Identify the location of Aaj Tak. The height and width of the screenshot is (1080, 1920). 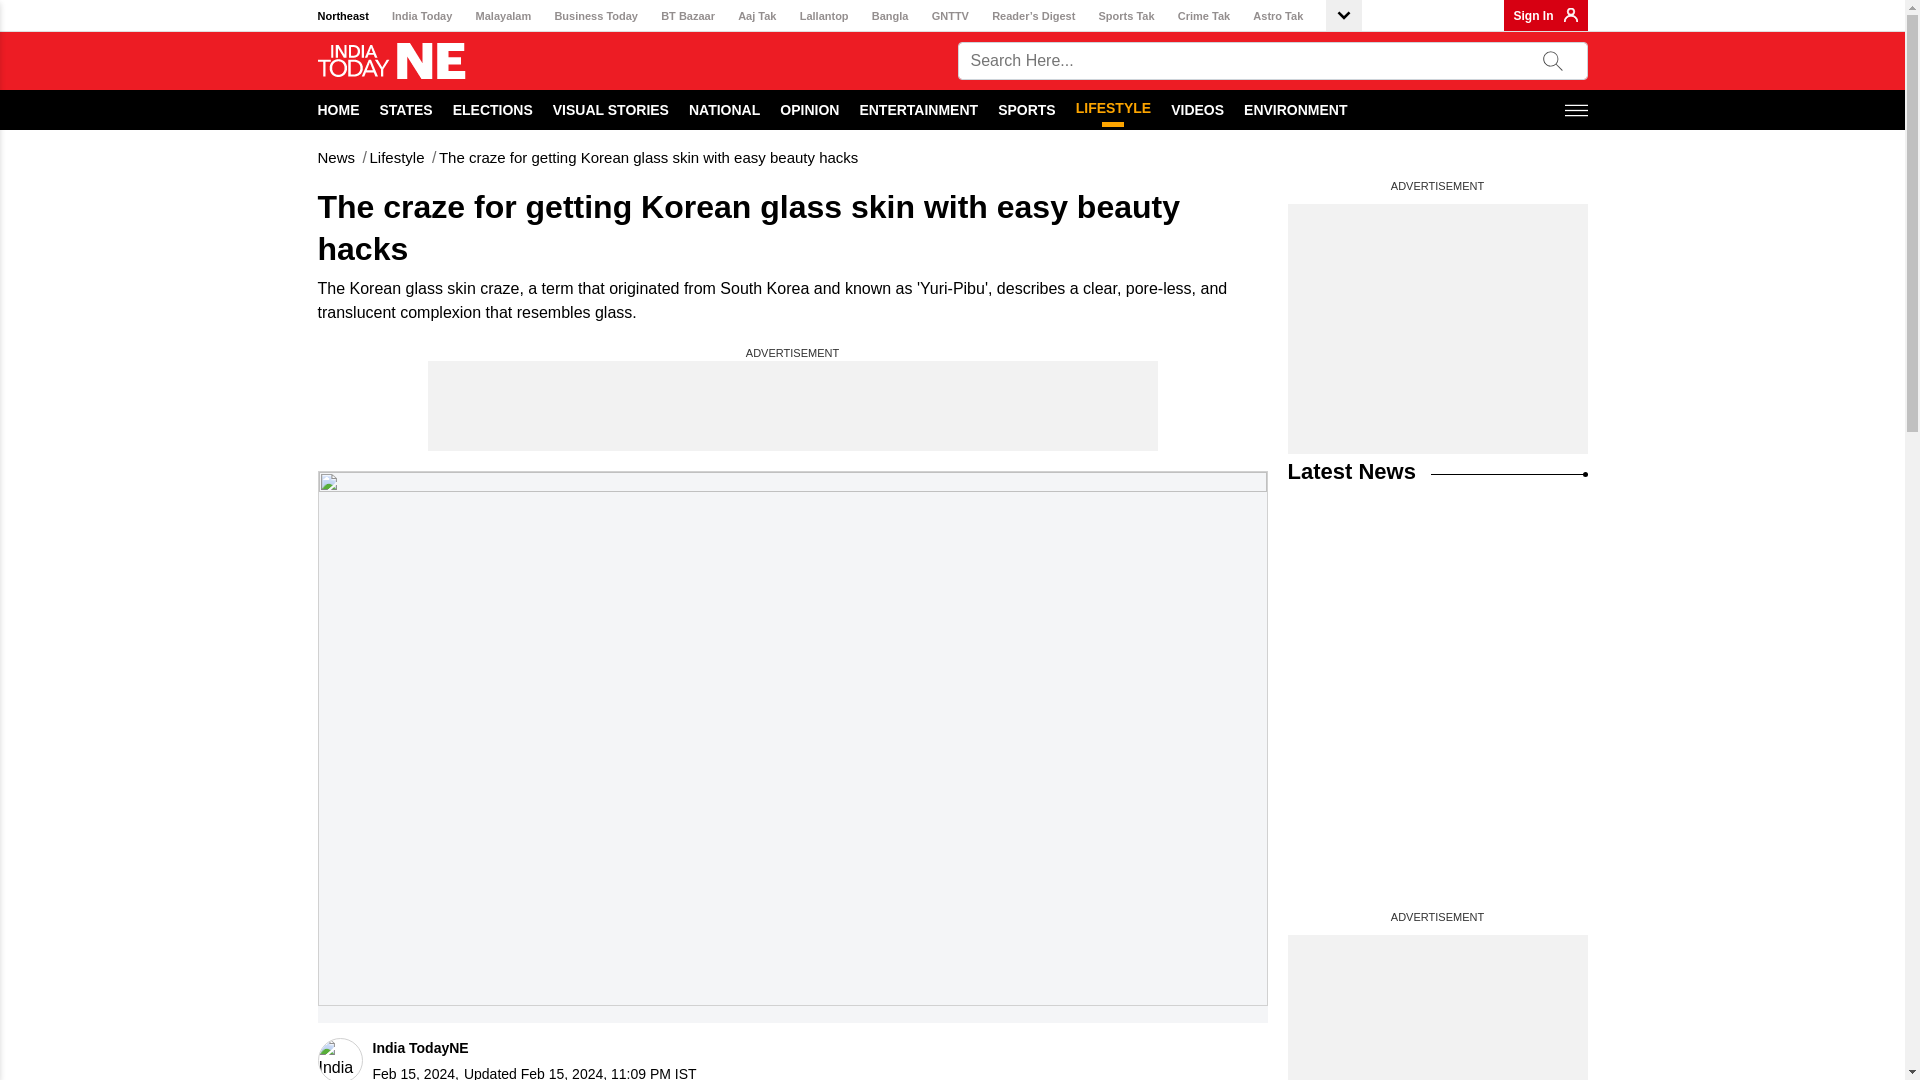
(756, 16).